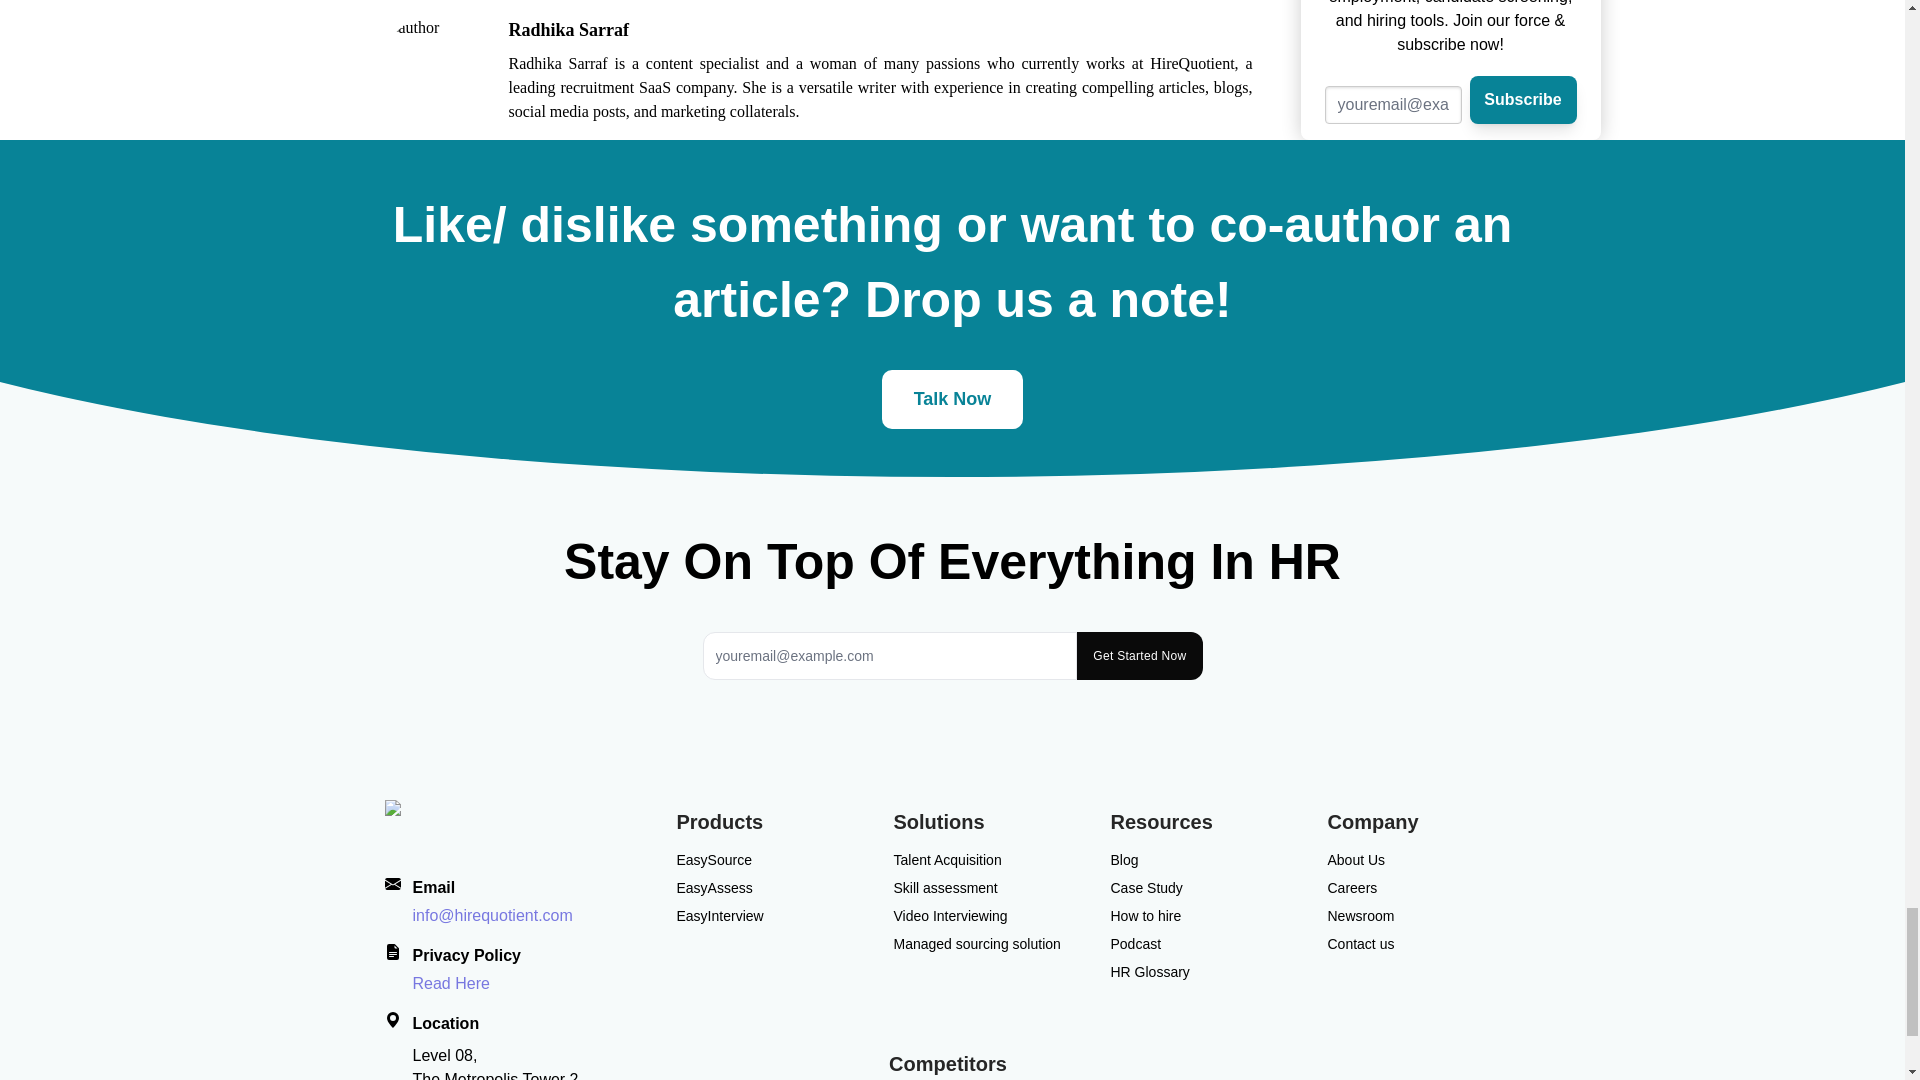 This screenshot has height=1080, width=1920. Describe the element at coordinates (714, 888) in the screenshot. I see `EasyAssess` at that location.